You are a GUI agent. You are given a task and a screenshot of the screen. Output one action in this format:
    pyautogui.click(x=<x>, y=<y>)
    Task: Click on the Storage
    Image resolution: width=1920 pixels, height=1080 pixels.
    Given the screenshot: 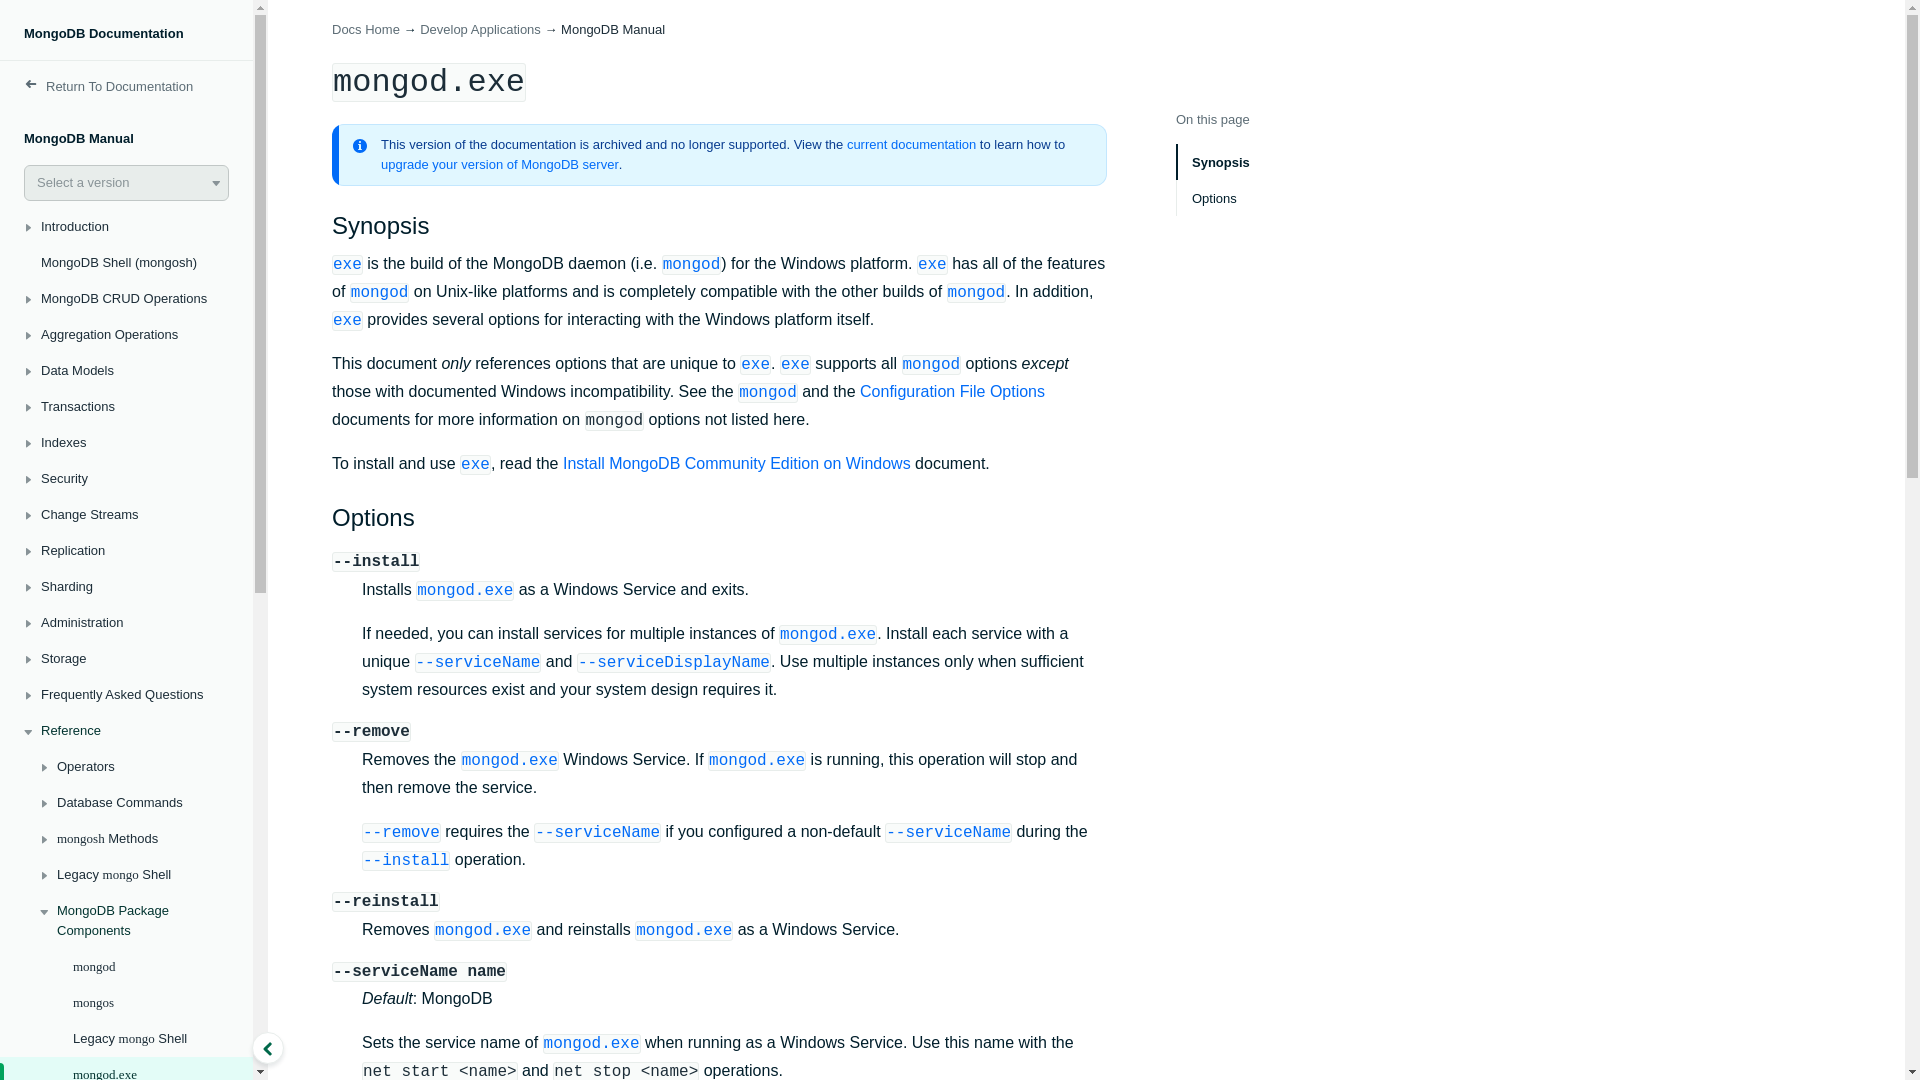 What is the action you would take?
    pyautogui.click(x=126, y=659)
    